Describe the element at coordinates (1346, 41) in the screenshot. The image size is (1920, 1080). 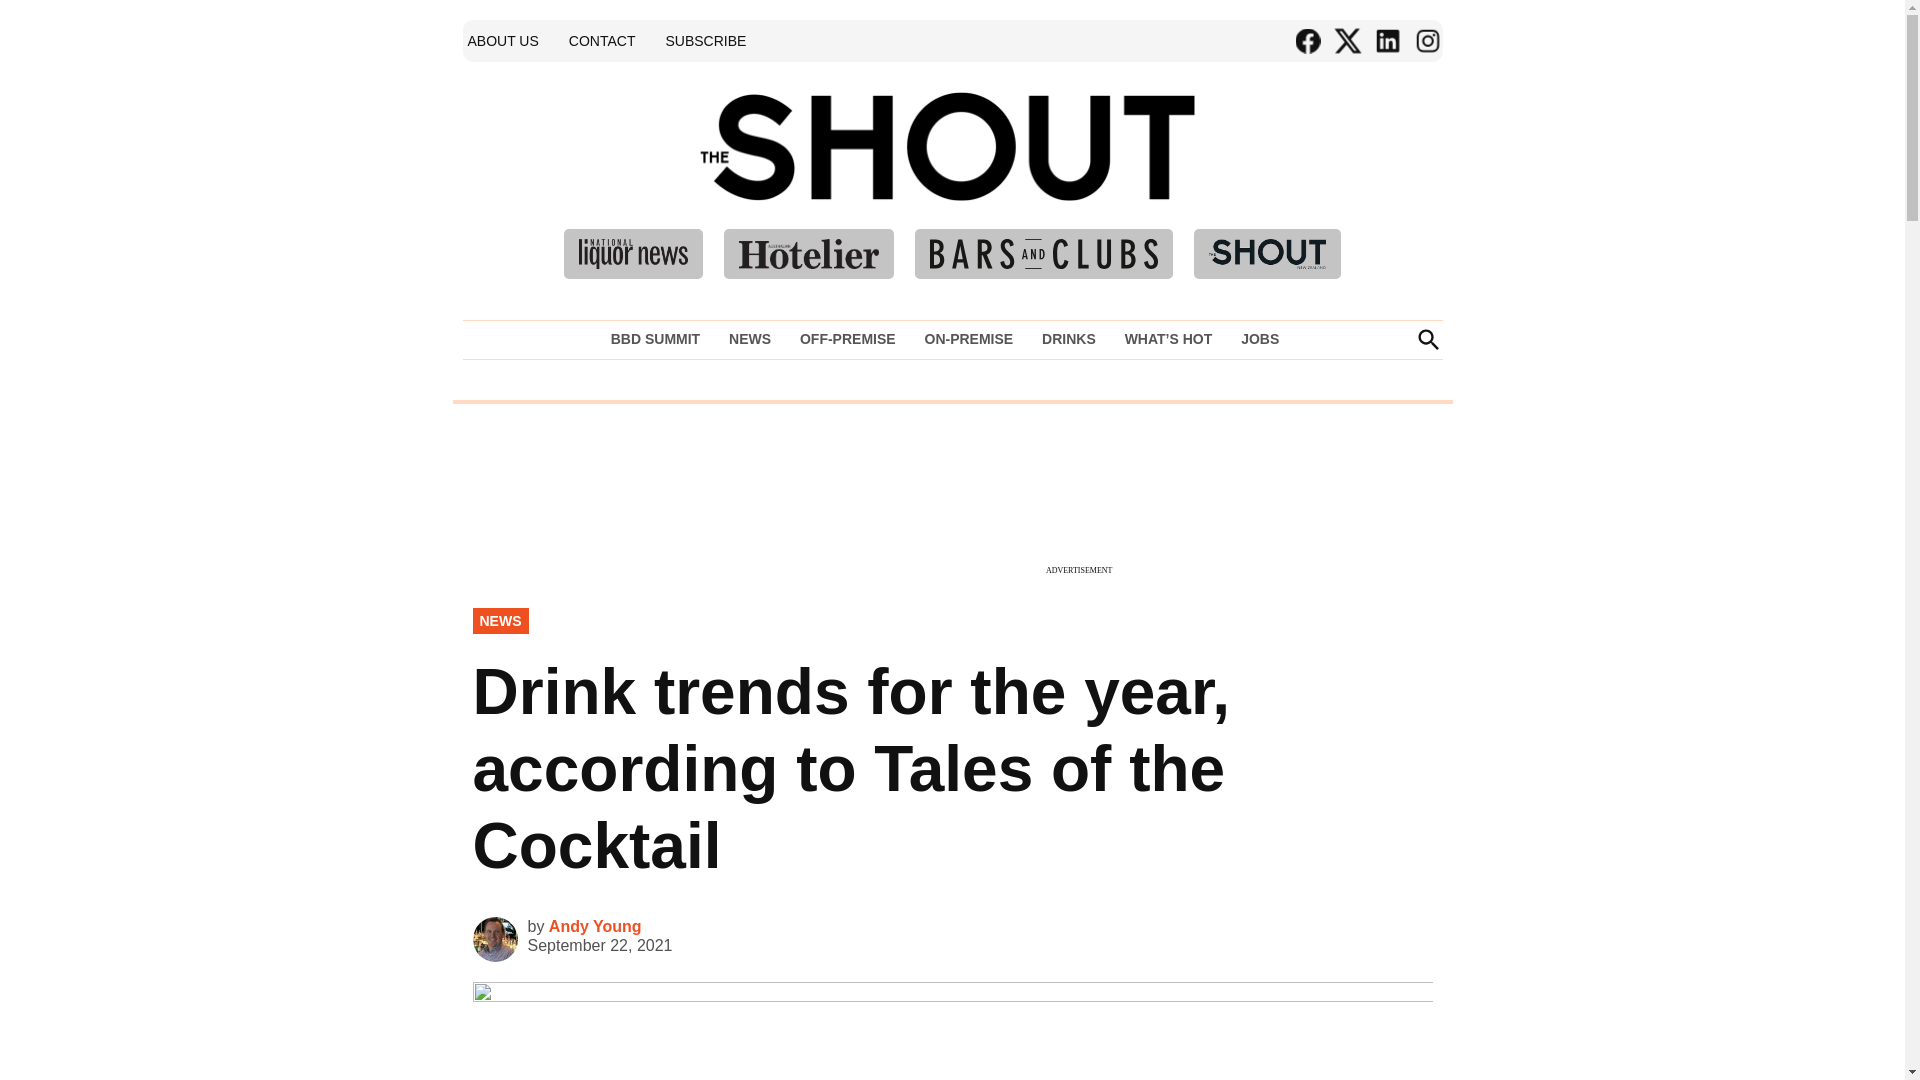
I see `Twitter` at that location.